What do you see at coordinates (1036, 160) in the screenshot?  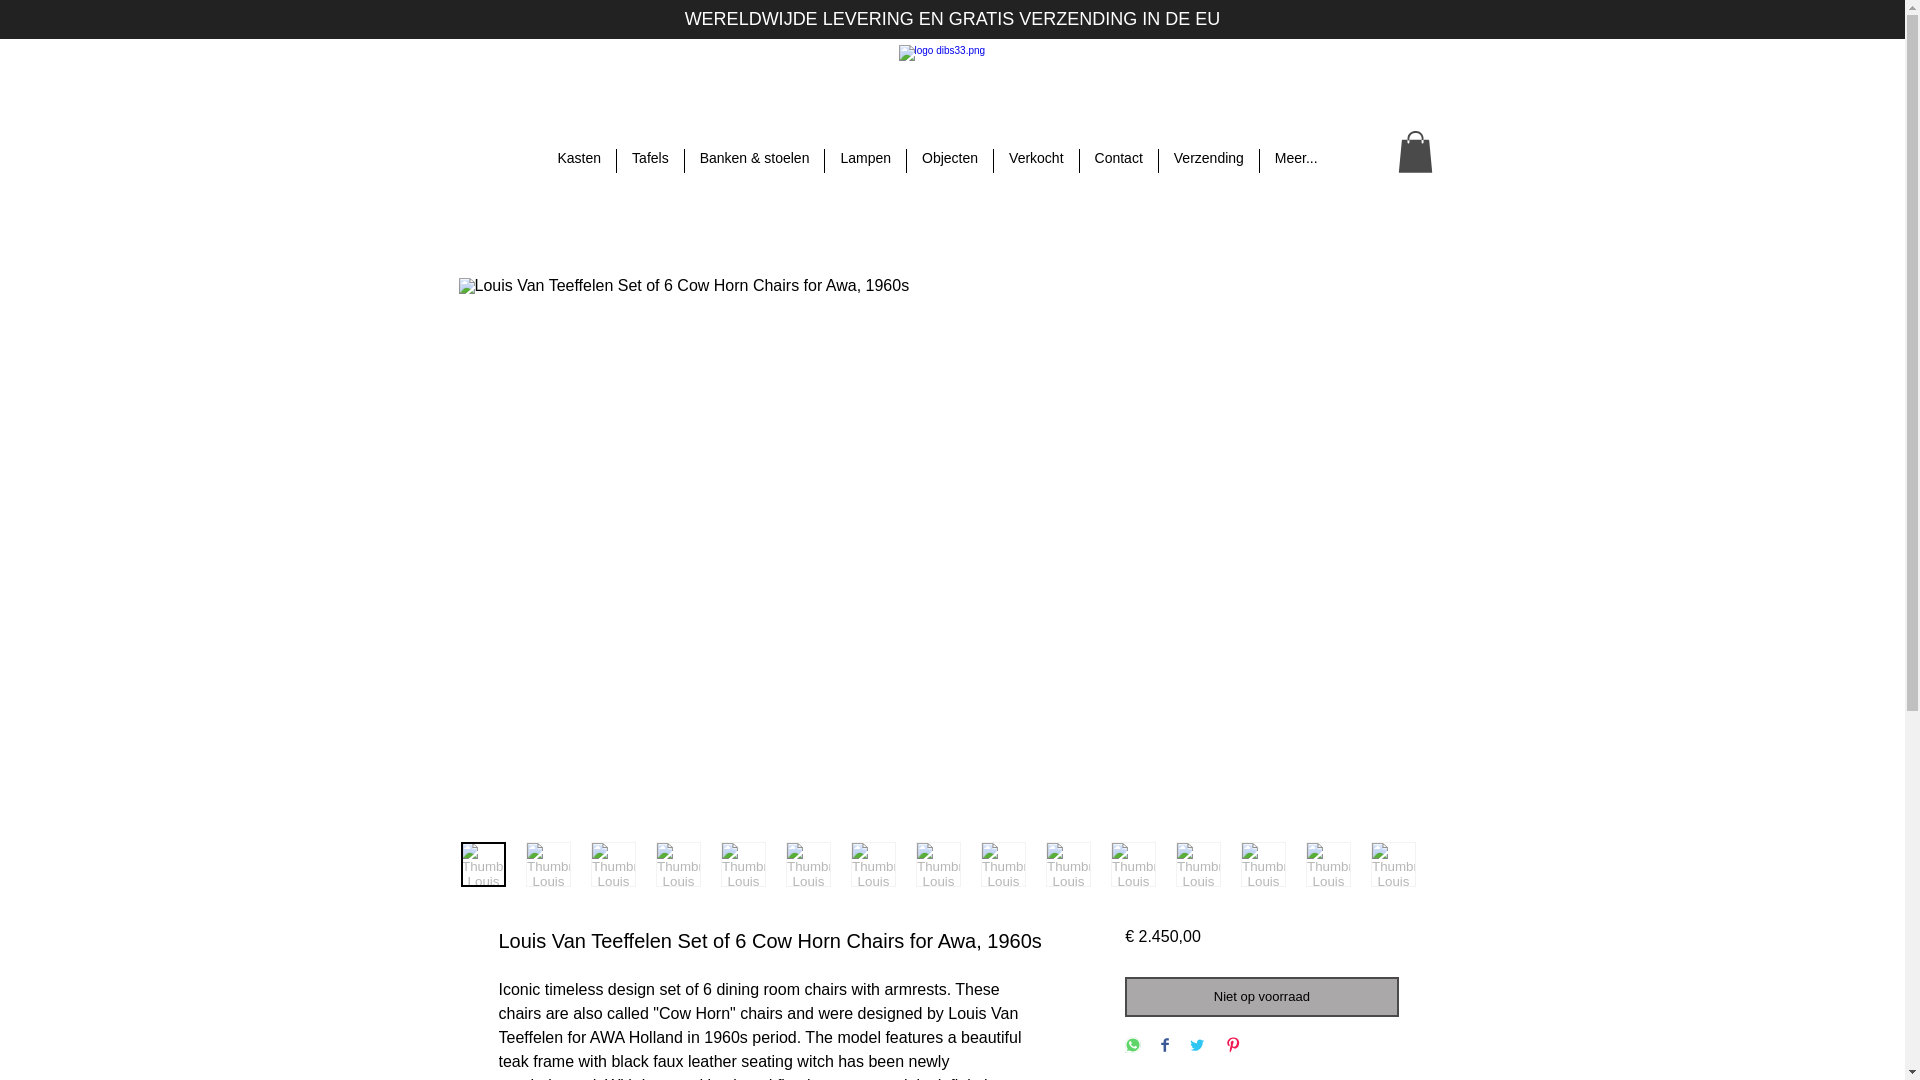 I see `Verkocht` at bounding box center [1036, 160].